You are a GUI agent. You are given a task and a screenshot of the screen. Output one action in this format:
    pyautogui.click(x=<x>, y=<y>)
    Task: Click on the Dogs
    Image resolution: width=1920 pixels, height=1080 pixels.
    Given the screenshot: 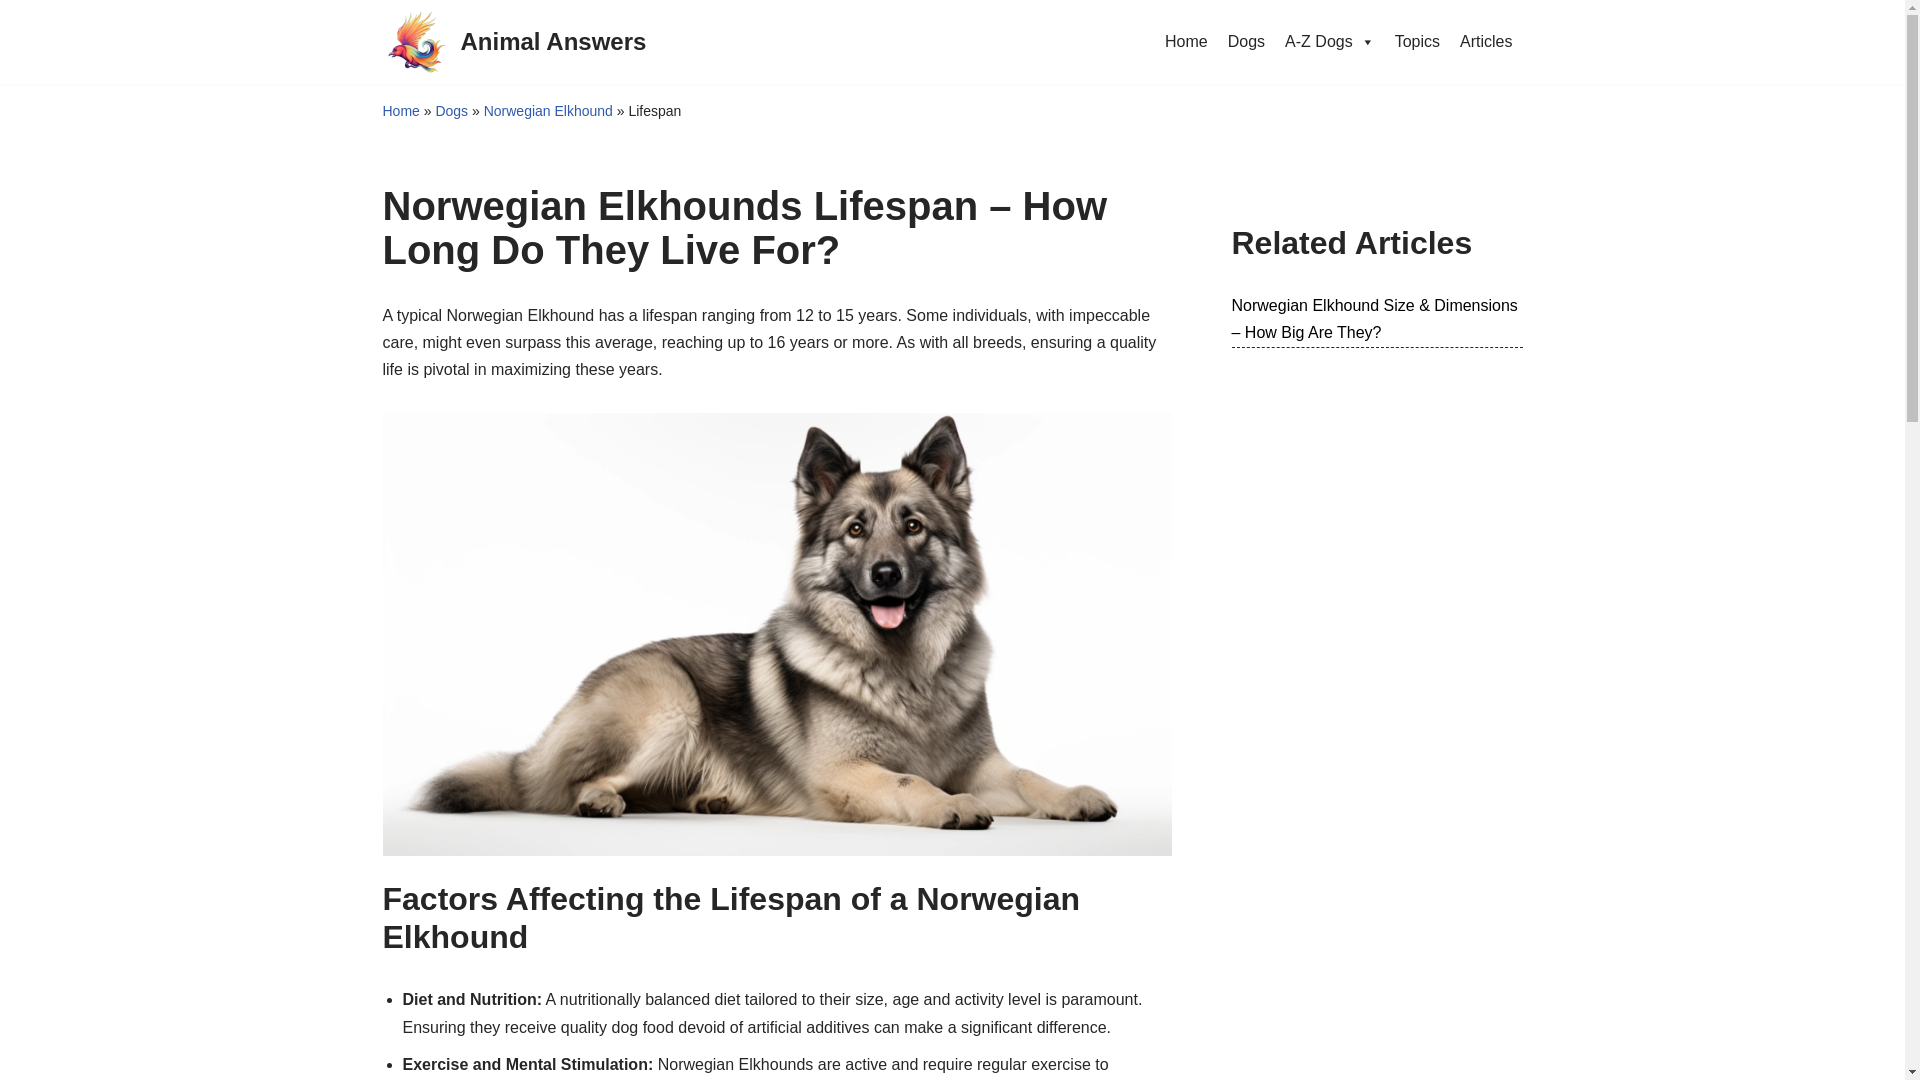 What is the action you would take?
    pyautogui.click(x=1246, y=42)
    